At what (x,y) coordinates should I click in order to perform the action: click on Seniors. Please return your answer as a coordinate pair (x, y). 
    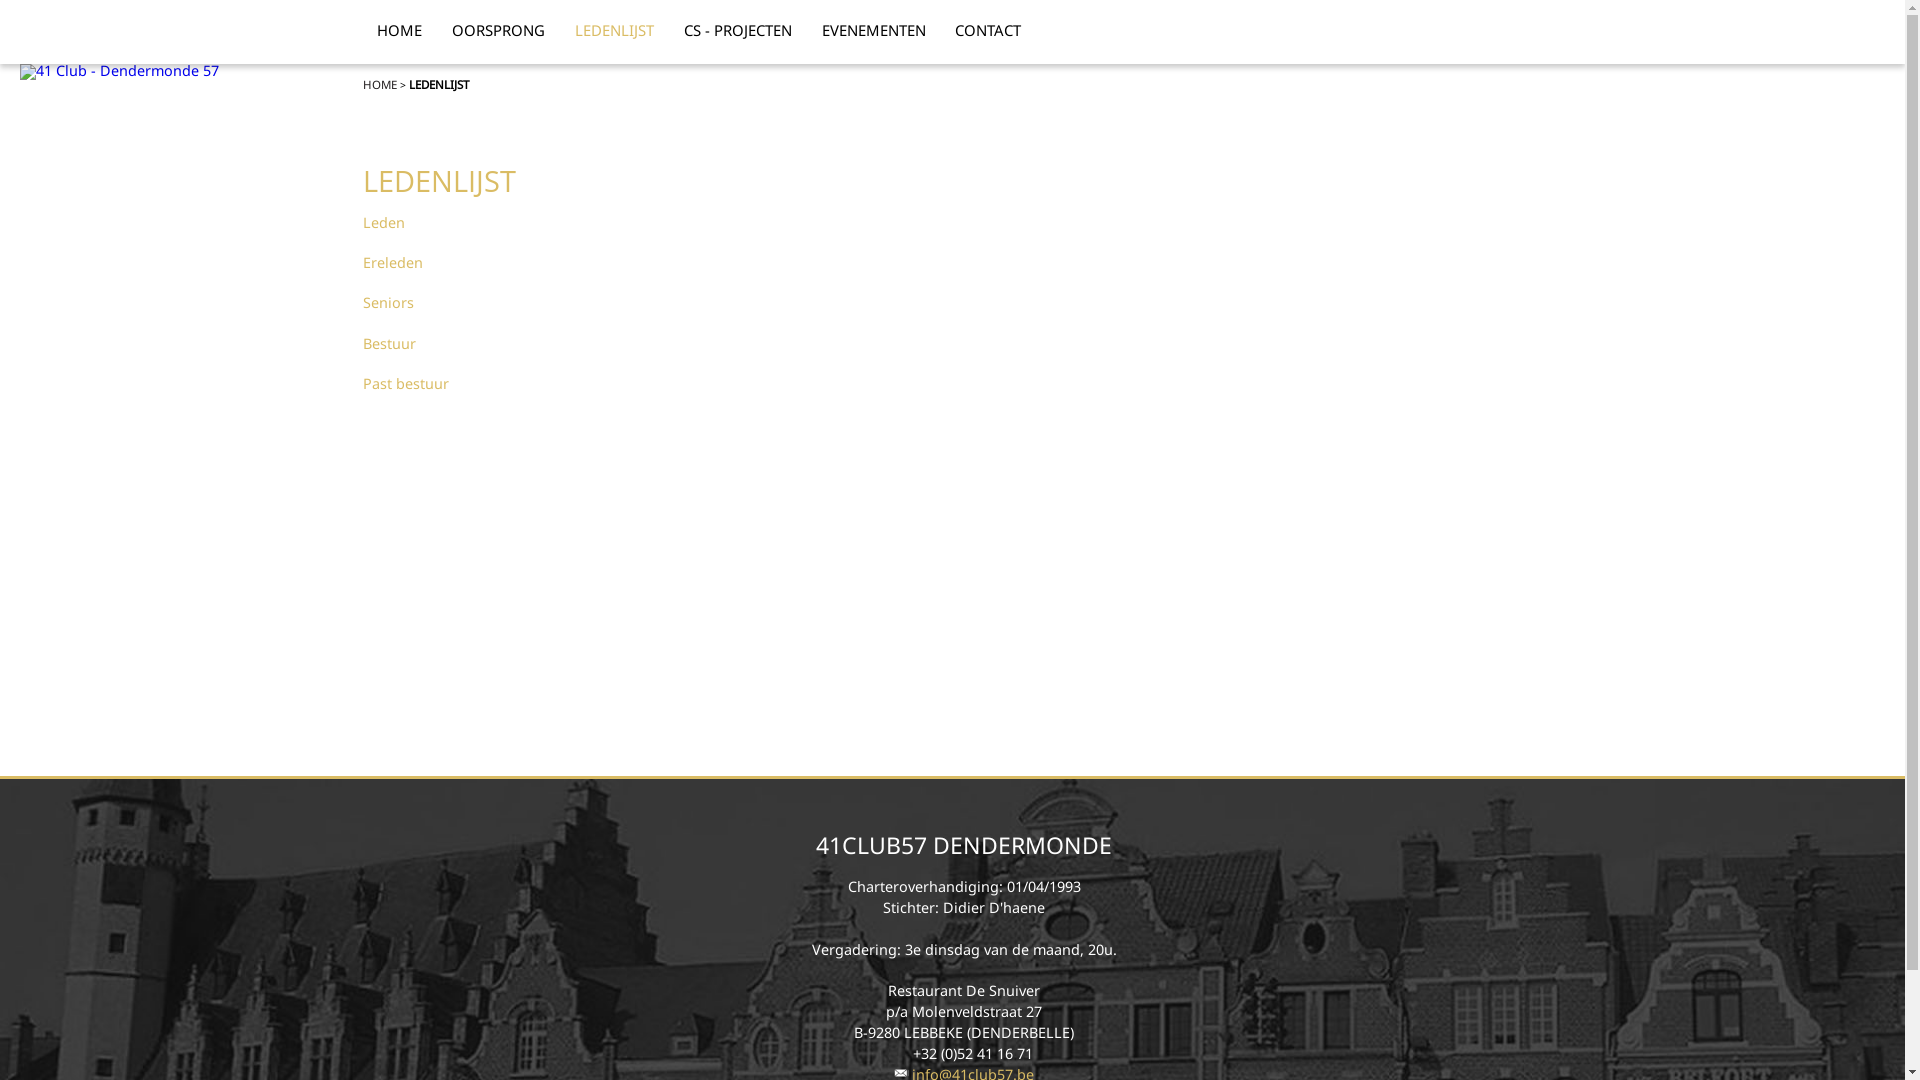
    Looking at the image, I should click on (388, 302).